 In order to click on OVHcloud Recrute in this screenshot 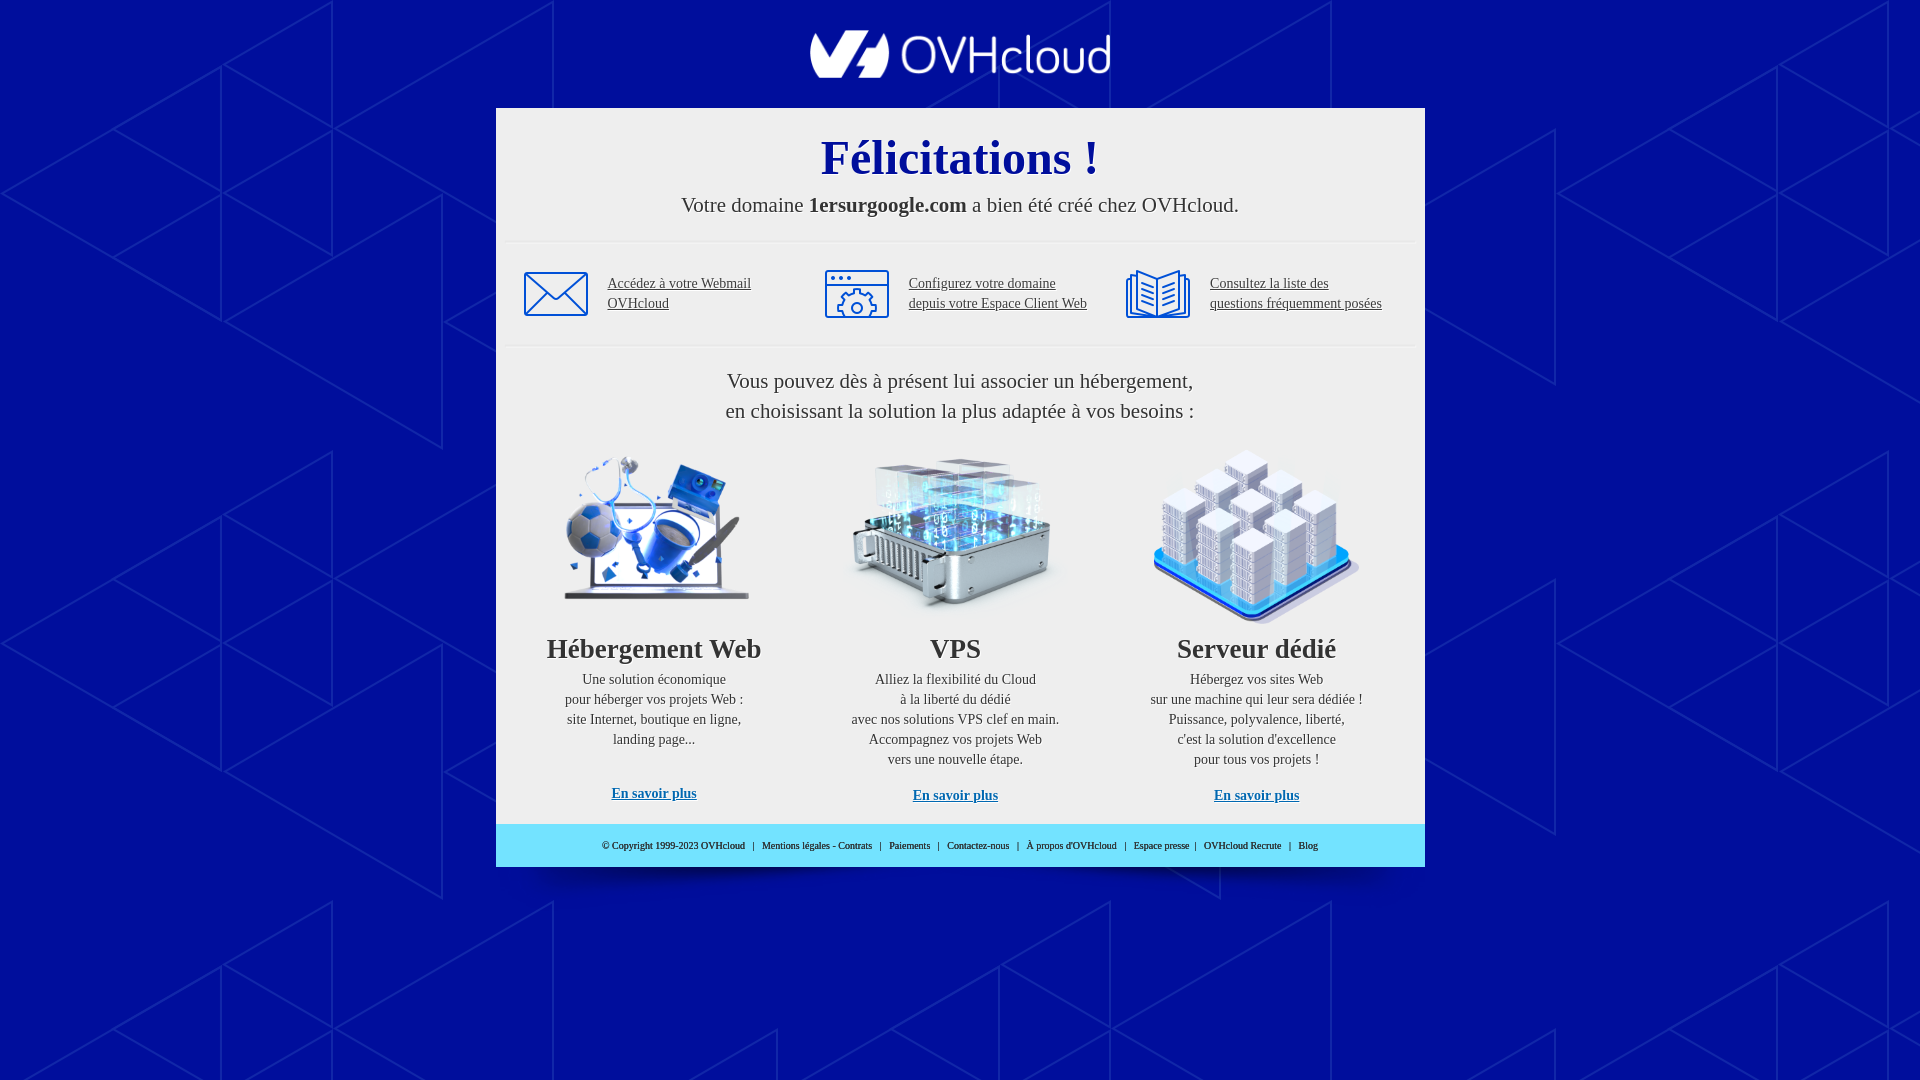, I will do `click(1242, 846)`.